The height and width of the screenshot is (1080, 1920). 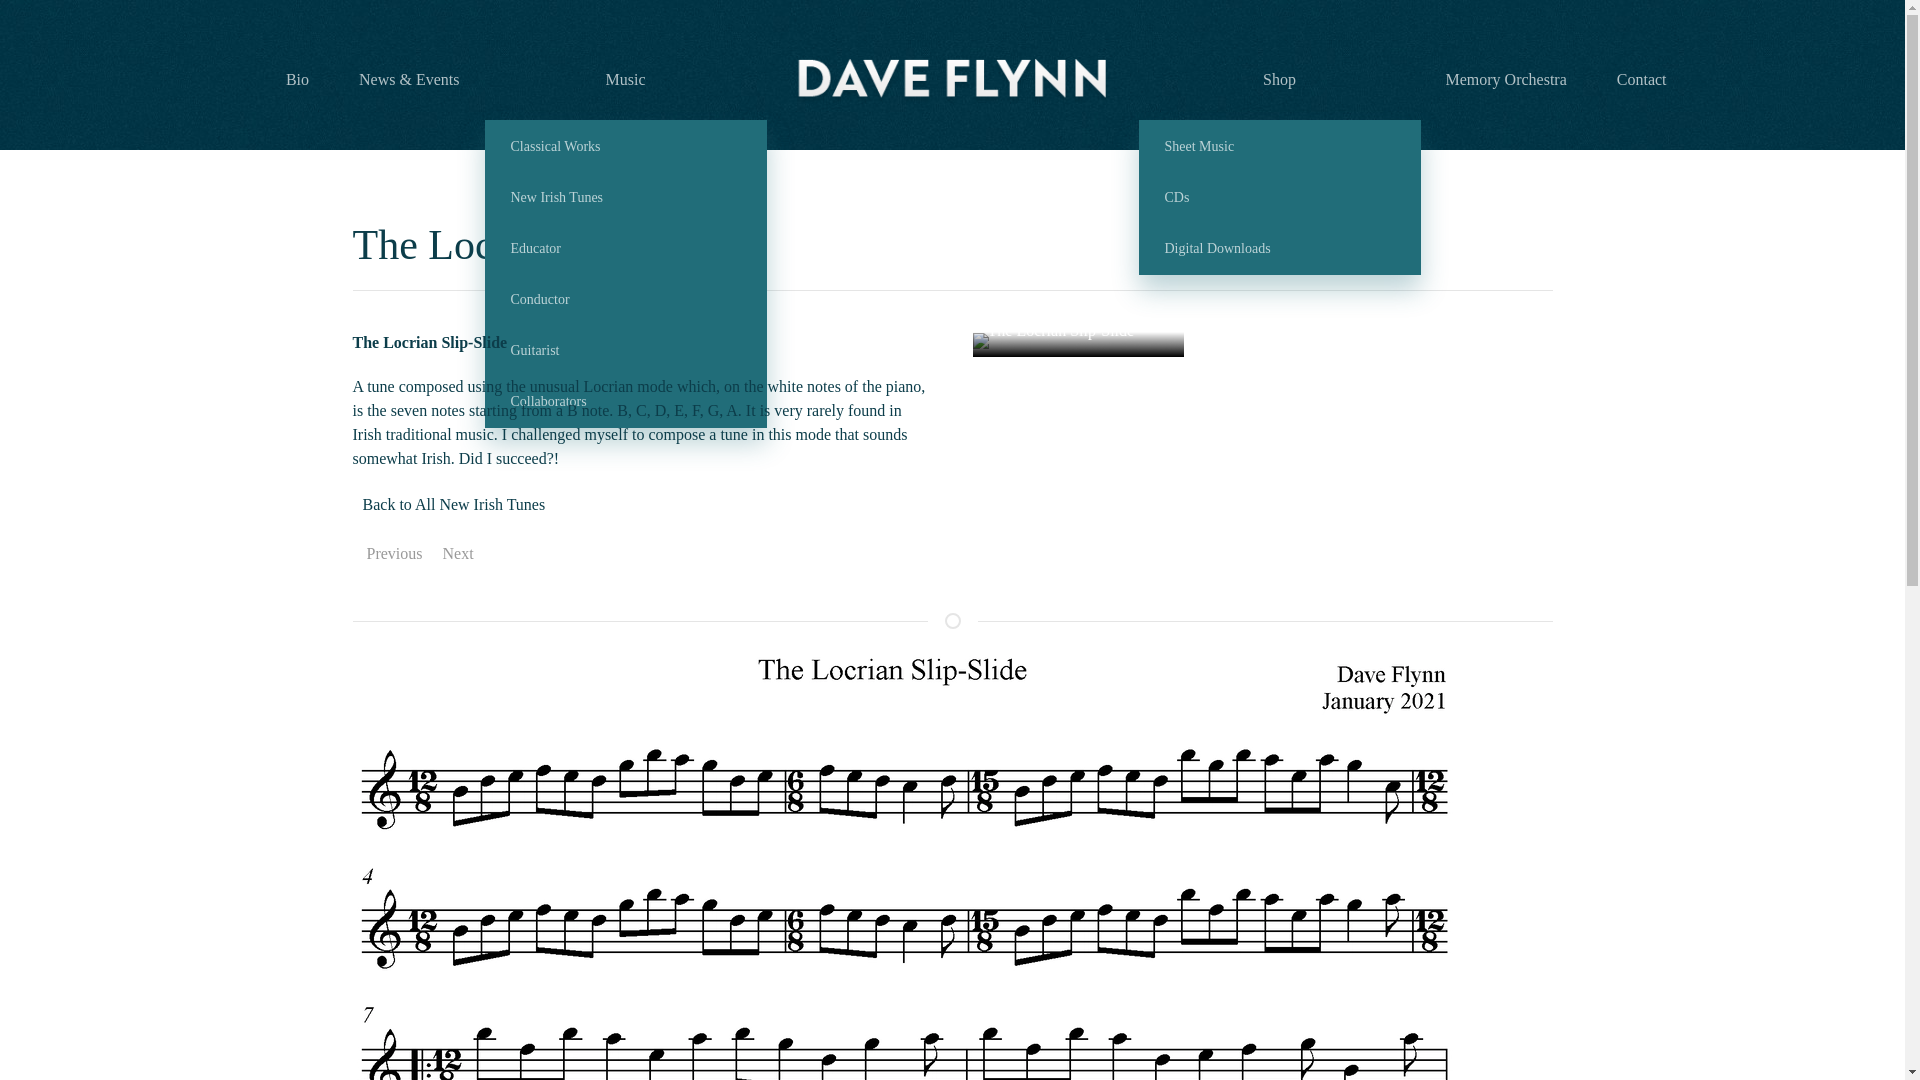 What do you see at coordinates (1279, 79) in the screenshot?
I see `Shop` at bounding box center [1279, 79].